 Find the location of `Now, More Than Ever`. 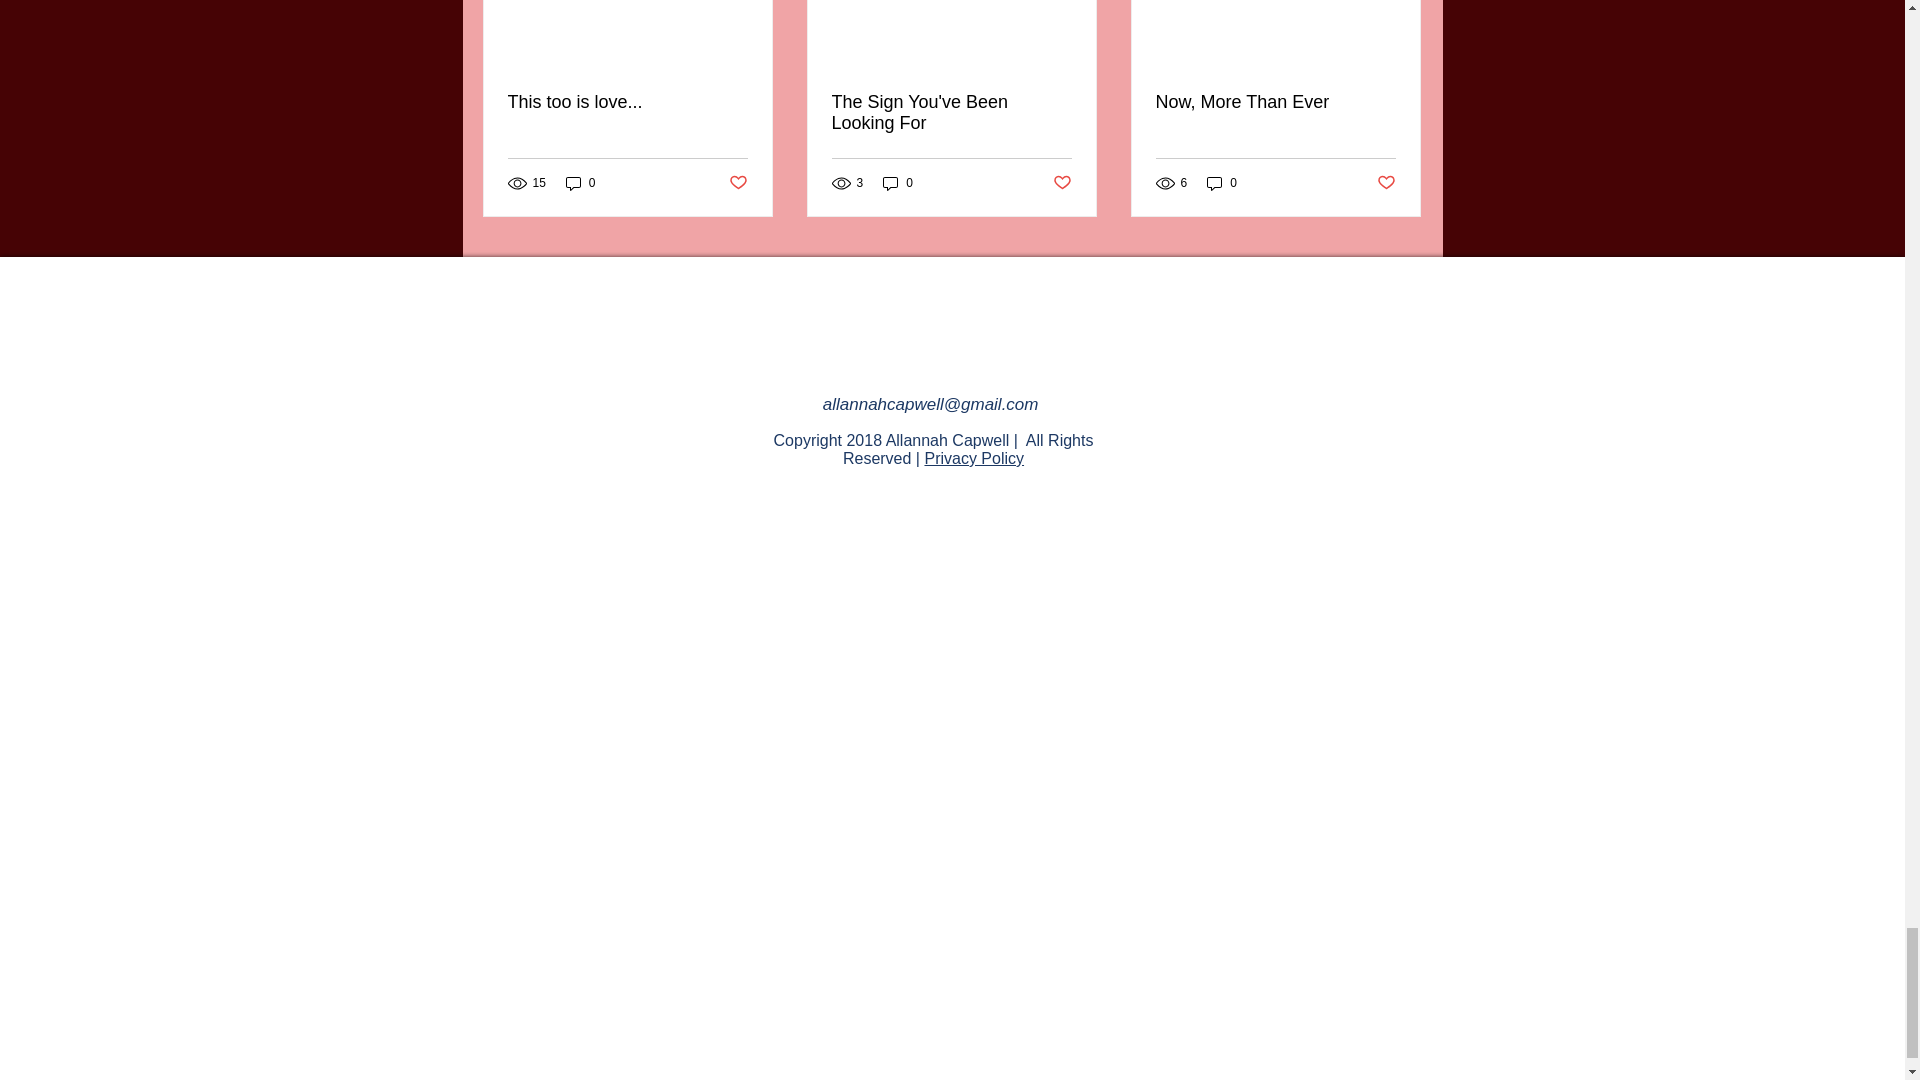

Now, More Than Ever is located at coordinates (1275, 102).